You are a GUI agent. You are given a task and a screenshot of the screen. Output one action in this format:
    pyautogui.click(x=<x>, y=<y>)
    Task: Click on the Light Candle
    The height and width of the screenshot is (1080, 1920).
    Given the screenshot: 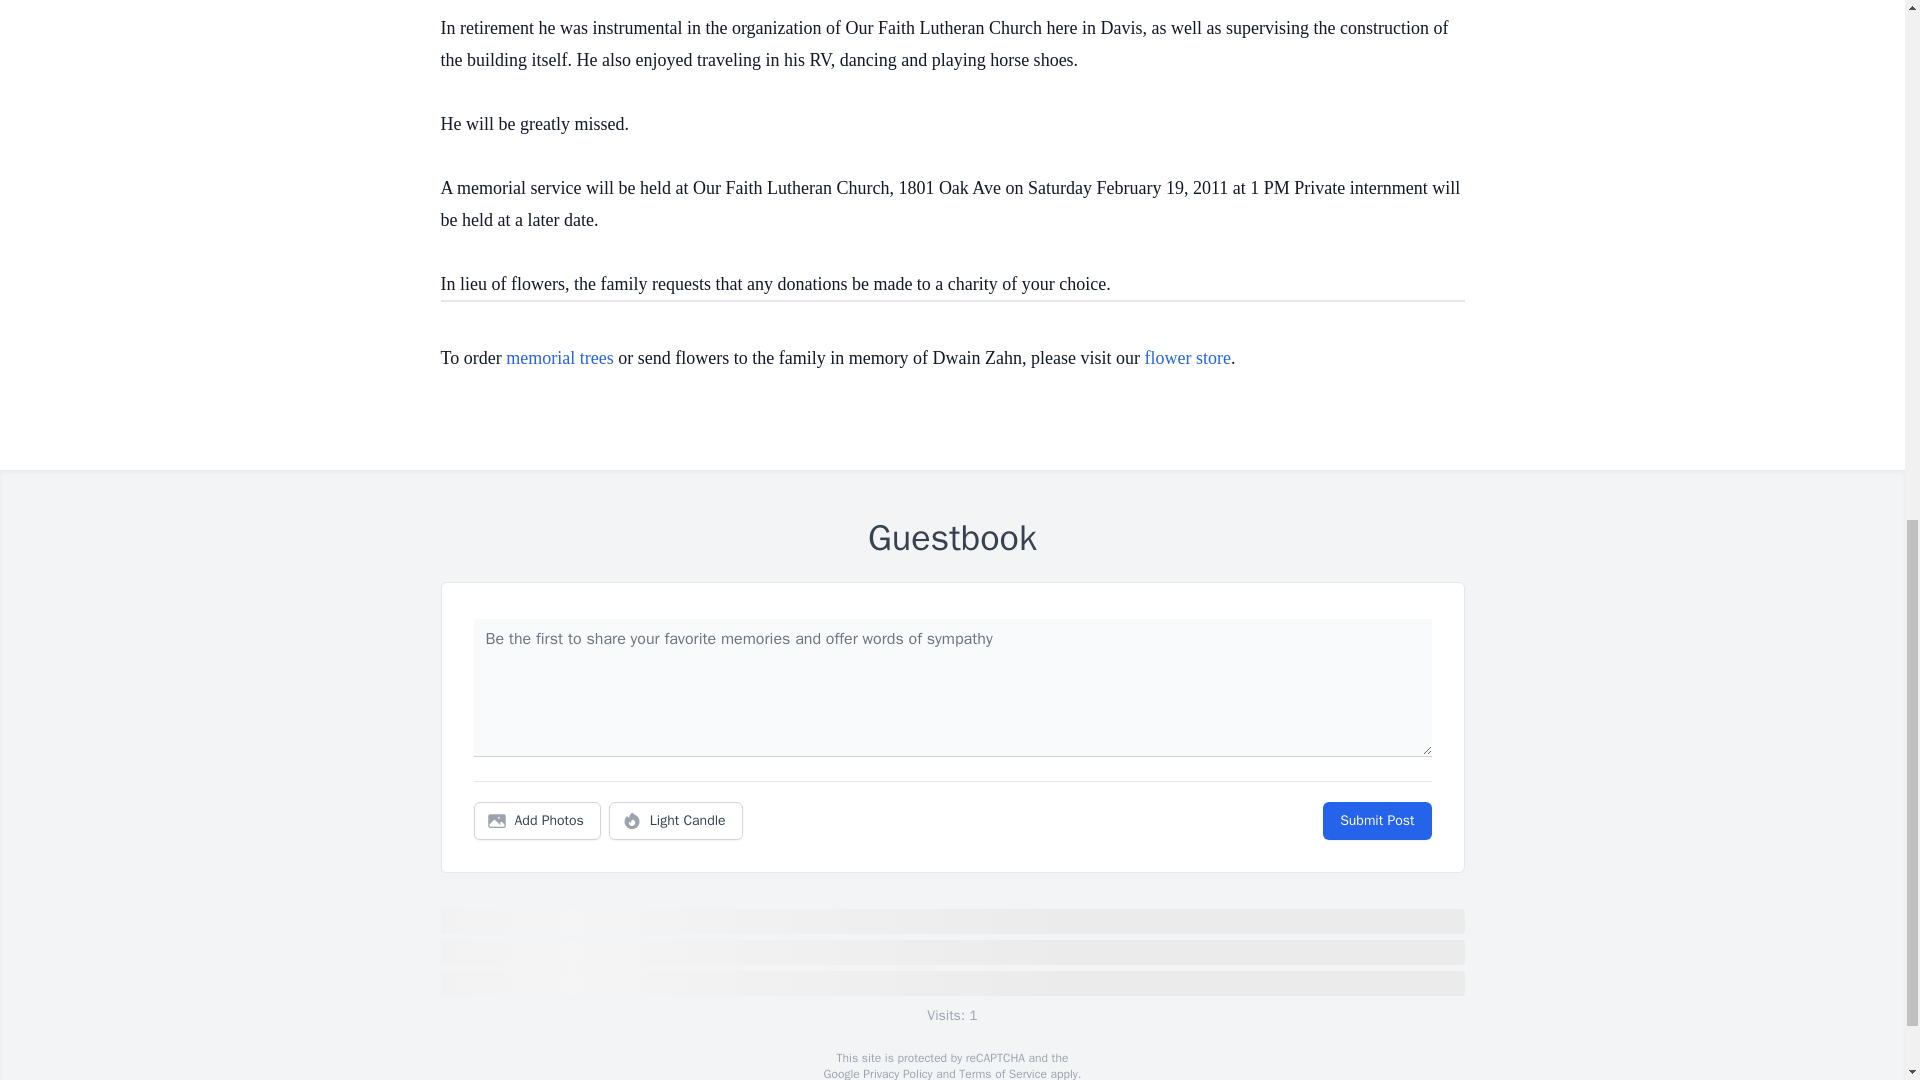 What is the action you would take?
    pyautogui.click(x=676, y=821)
    